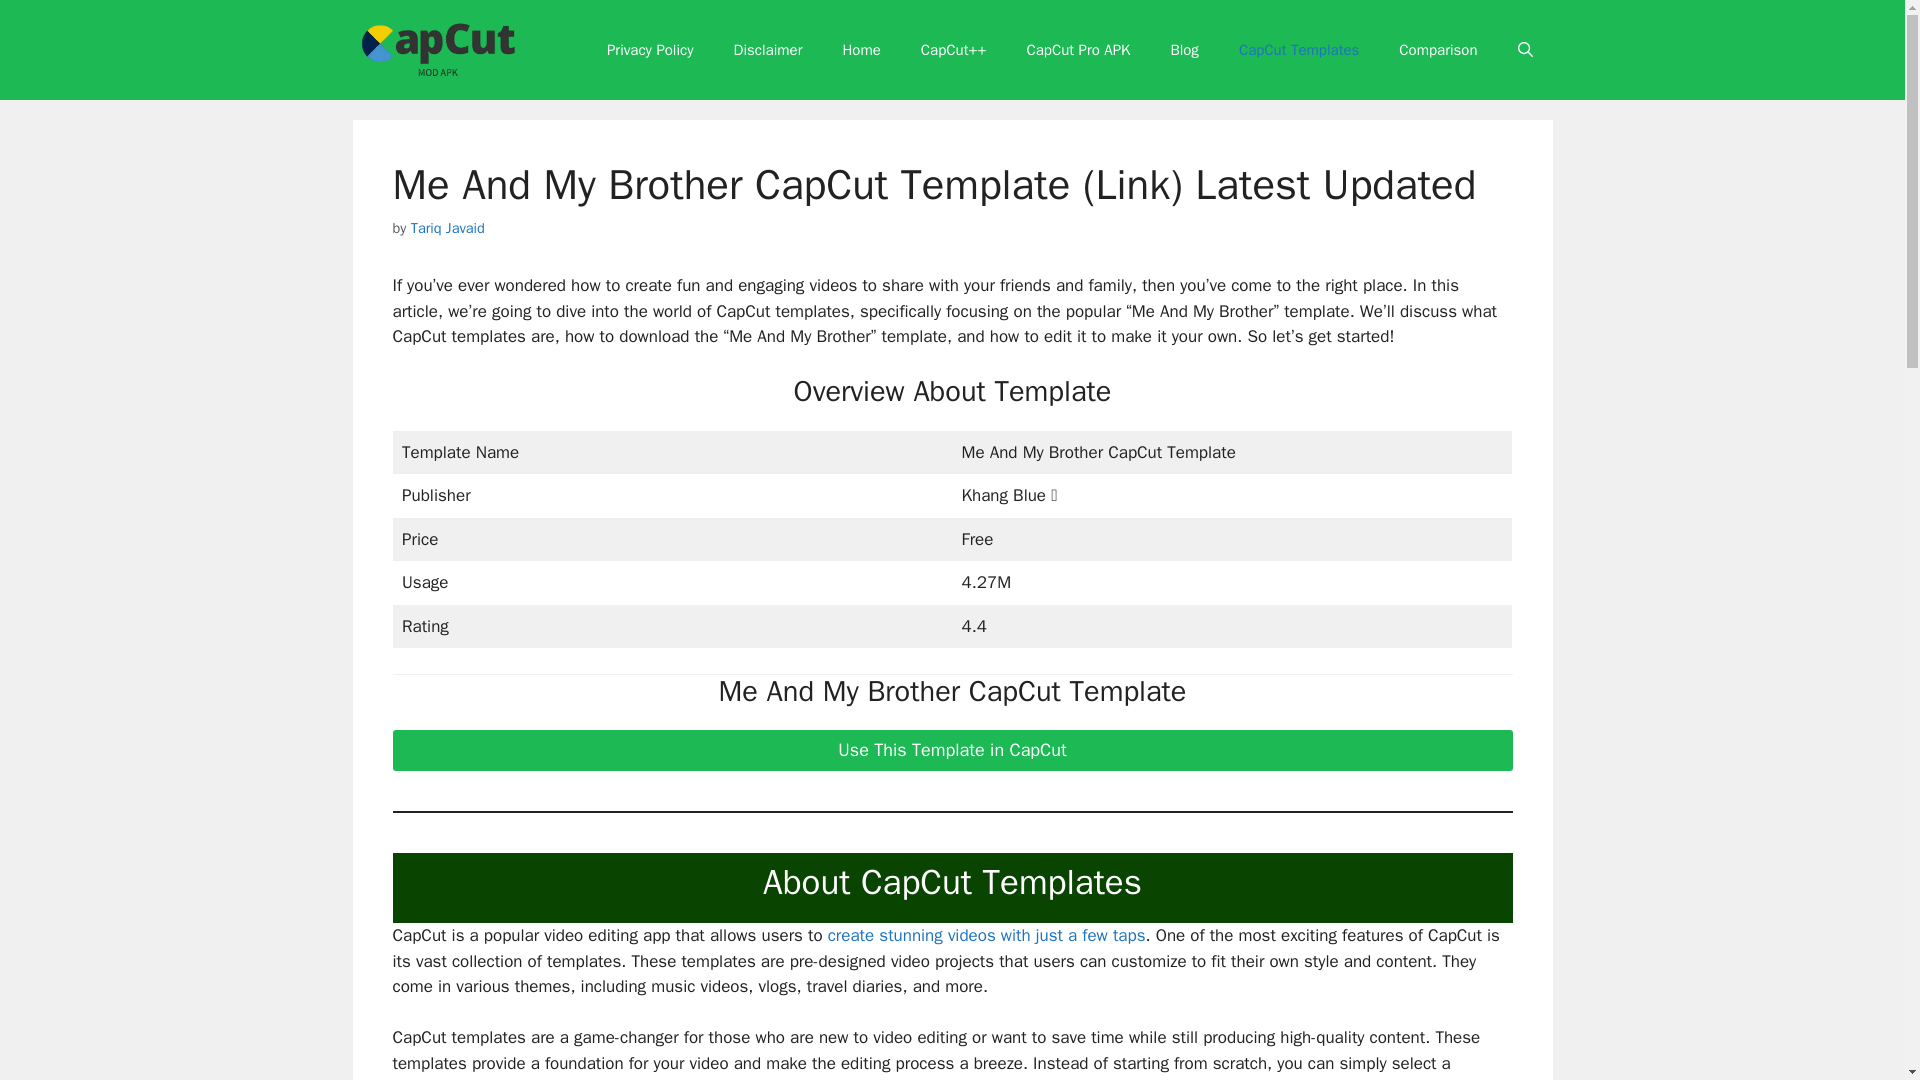  I want to click on create stunning videos with just a few taps, so click(986, 935).